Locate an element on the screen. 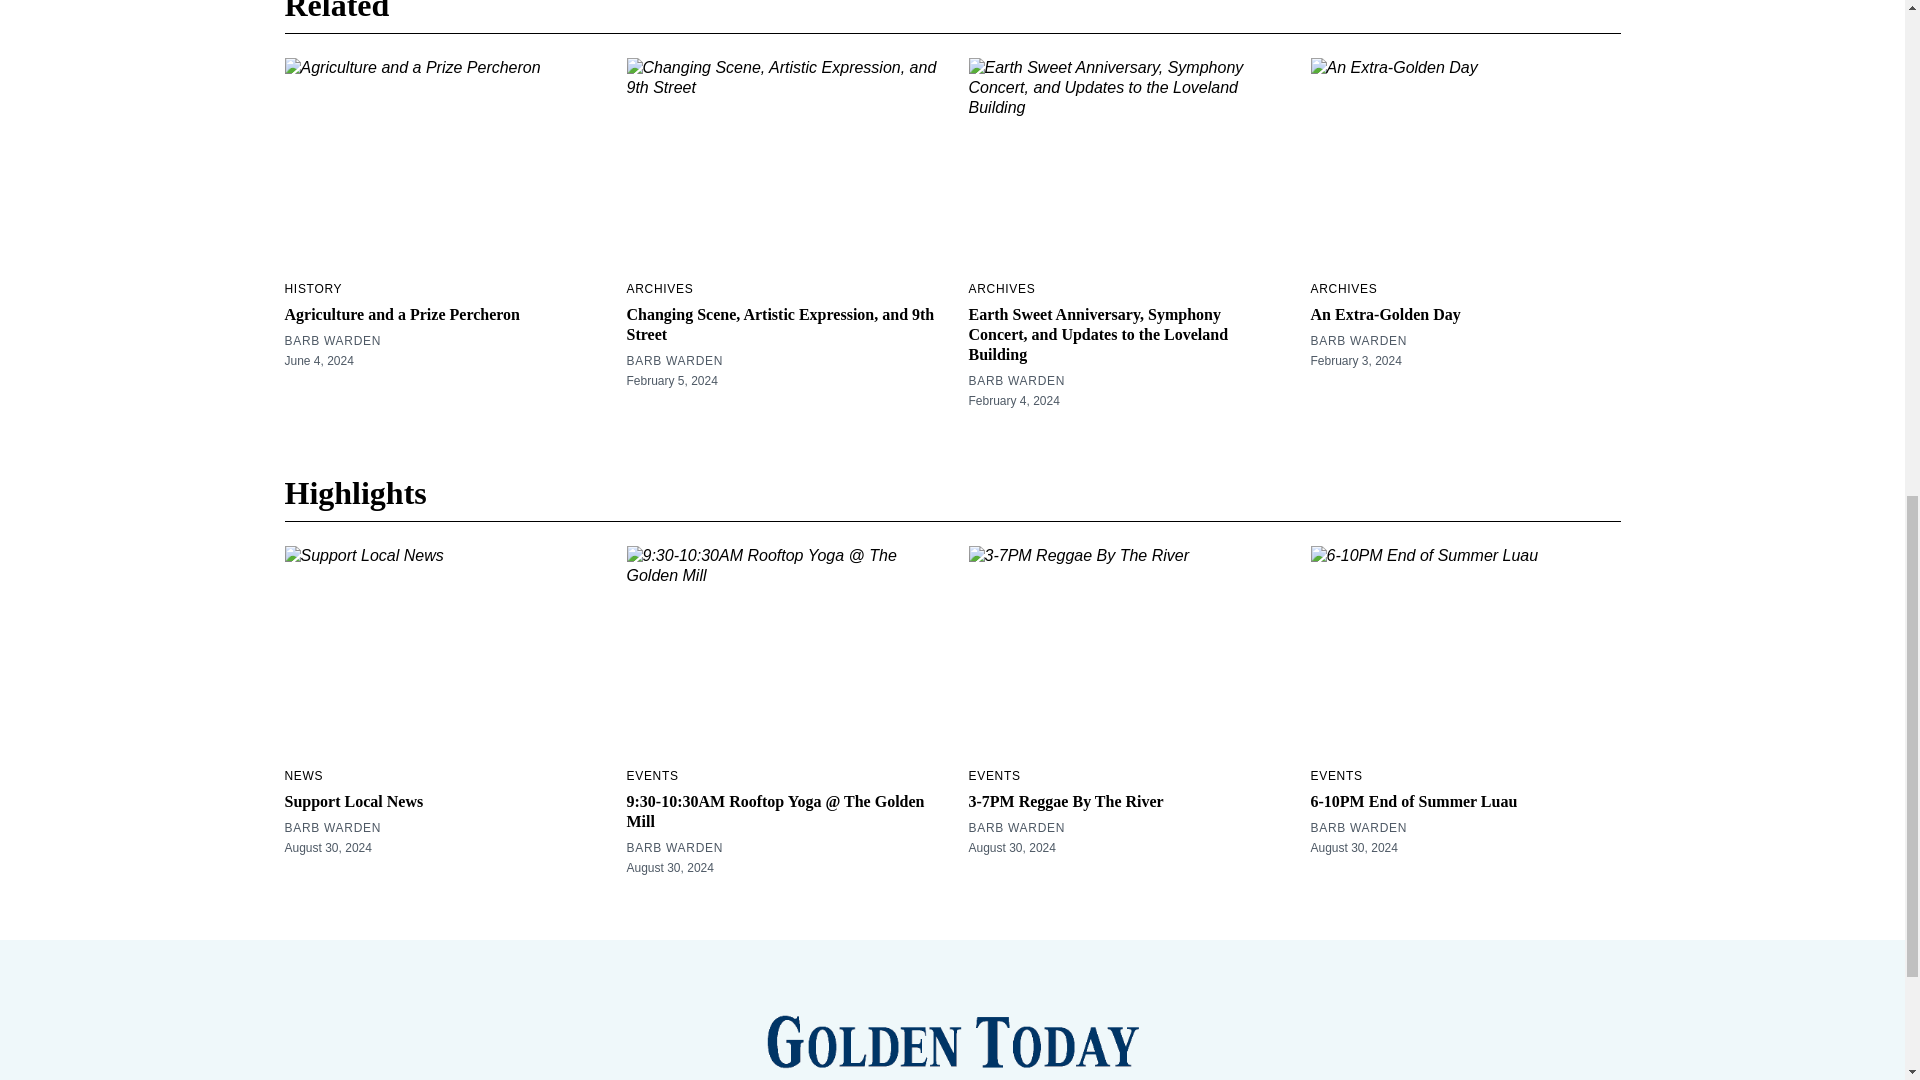  BARB WARDEN is located at coordinates (1016, 380).